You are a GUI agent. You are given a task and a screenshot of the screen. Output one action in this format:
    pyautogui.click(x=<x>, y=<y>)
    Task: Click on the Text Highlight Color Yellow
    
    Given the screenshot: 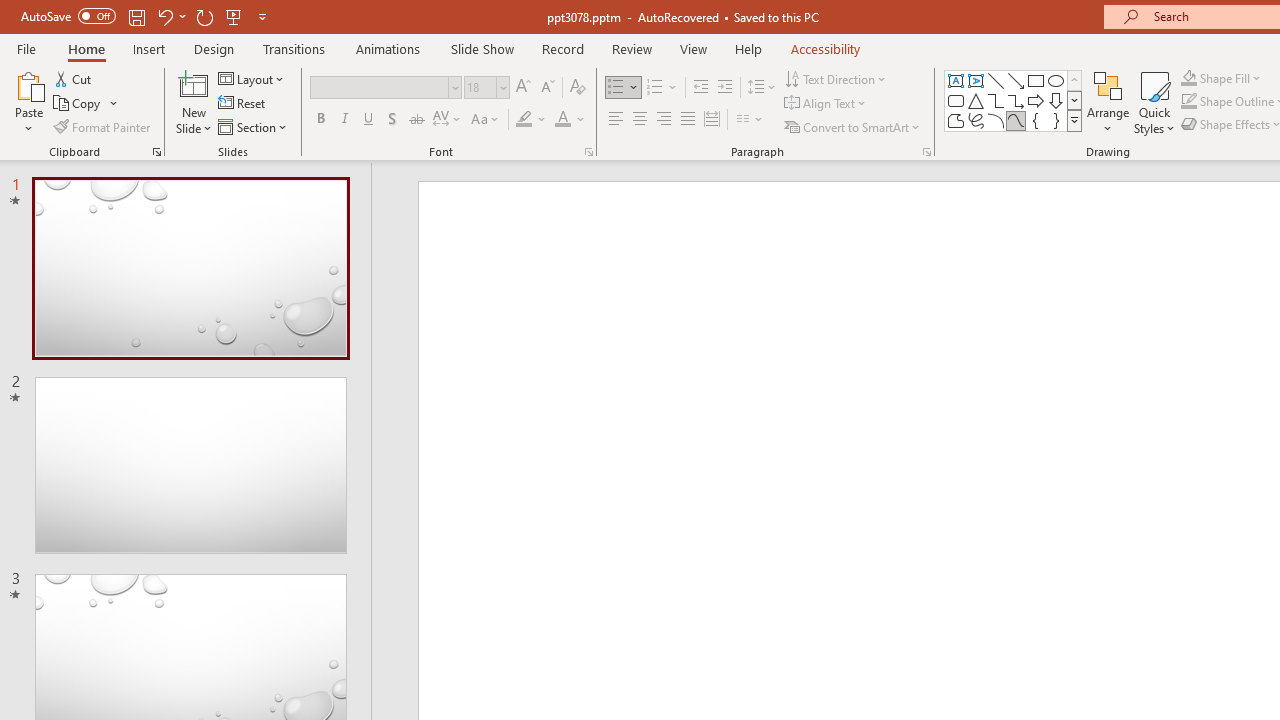 What is the action you would take?
    pyautogui.click(x=524, y=120)
    